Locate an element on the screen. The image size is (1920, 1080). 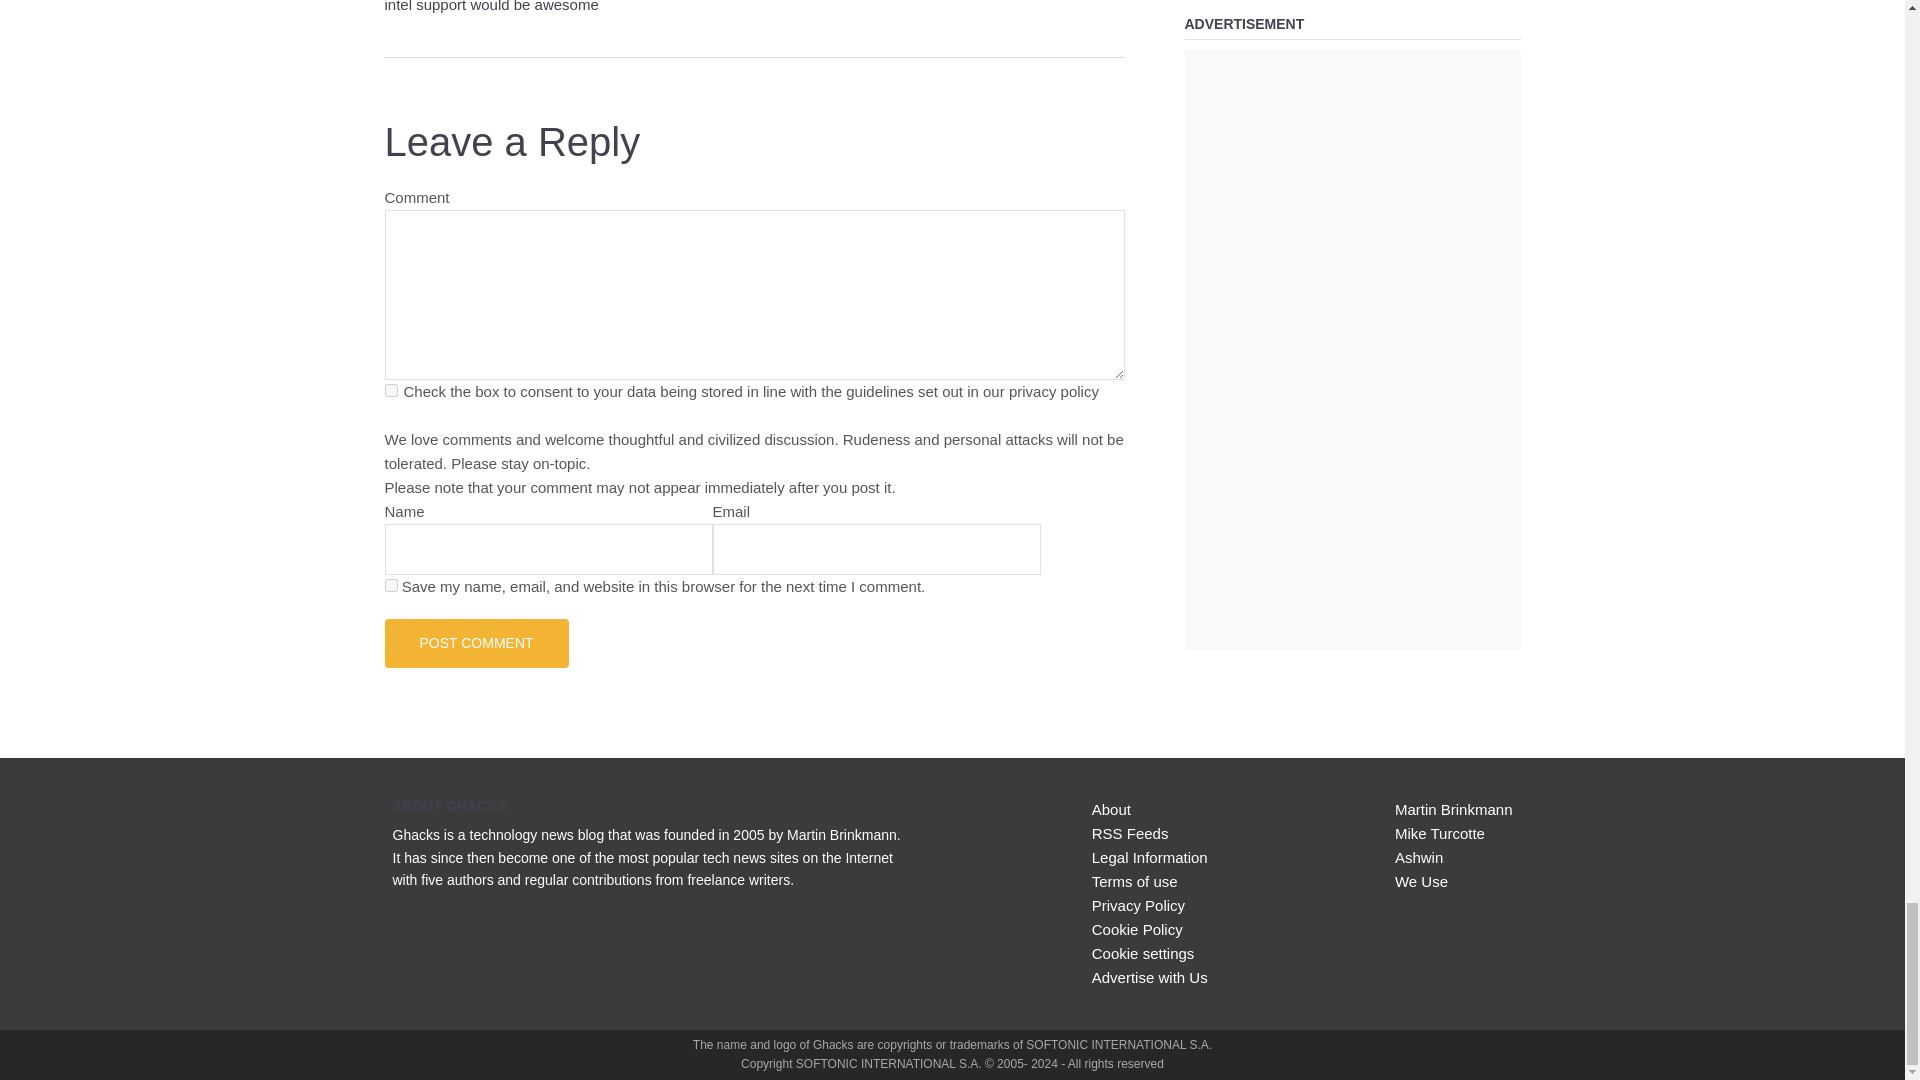
yes is located at coordinates (390, 584).